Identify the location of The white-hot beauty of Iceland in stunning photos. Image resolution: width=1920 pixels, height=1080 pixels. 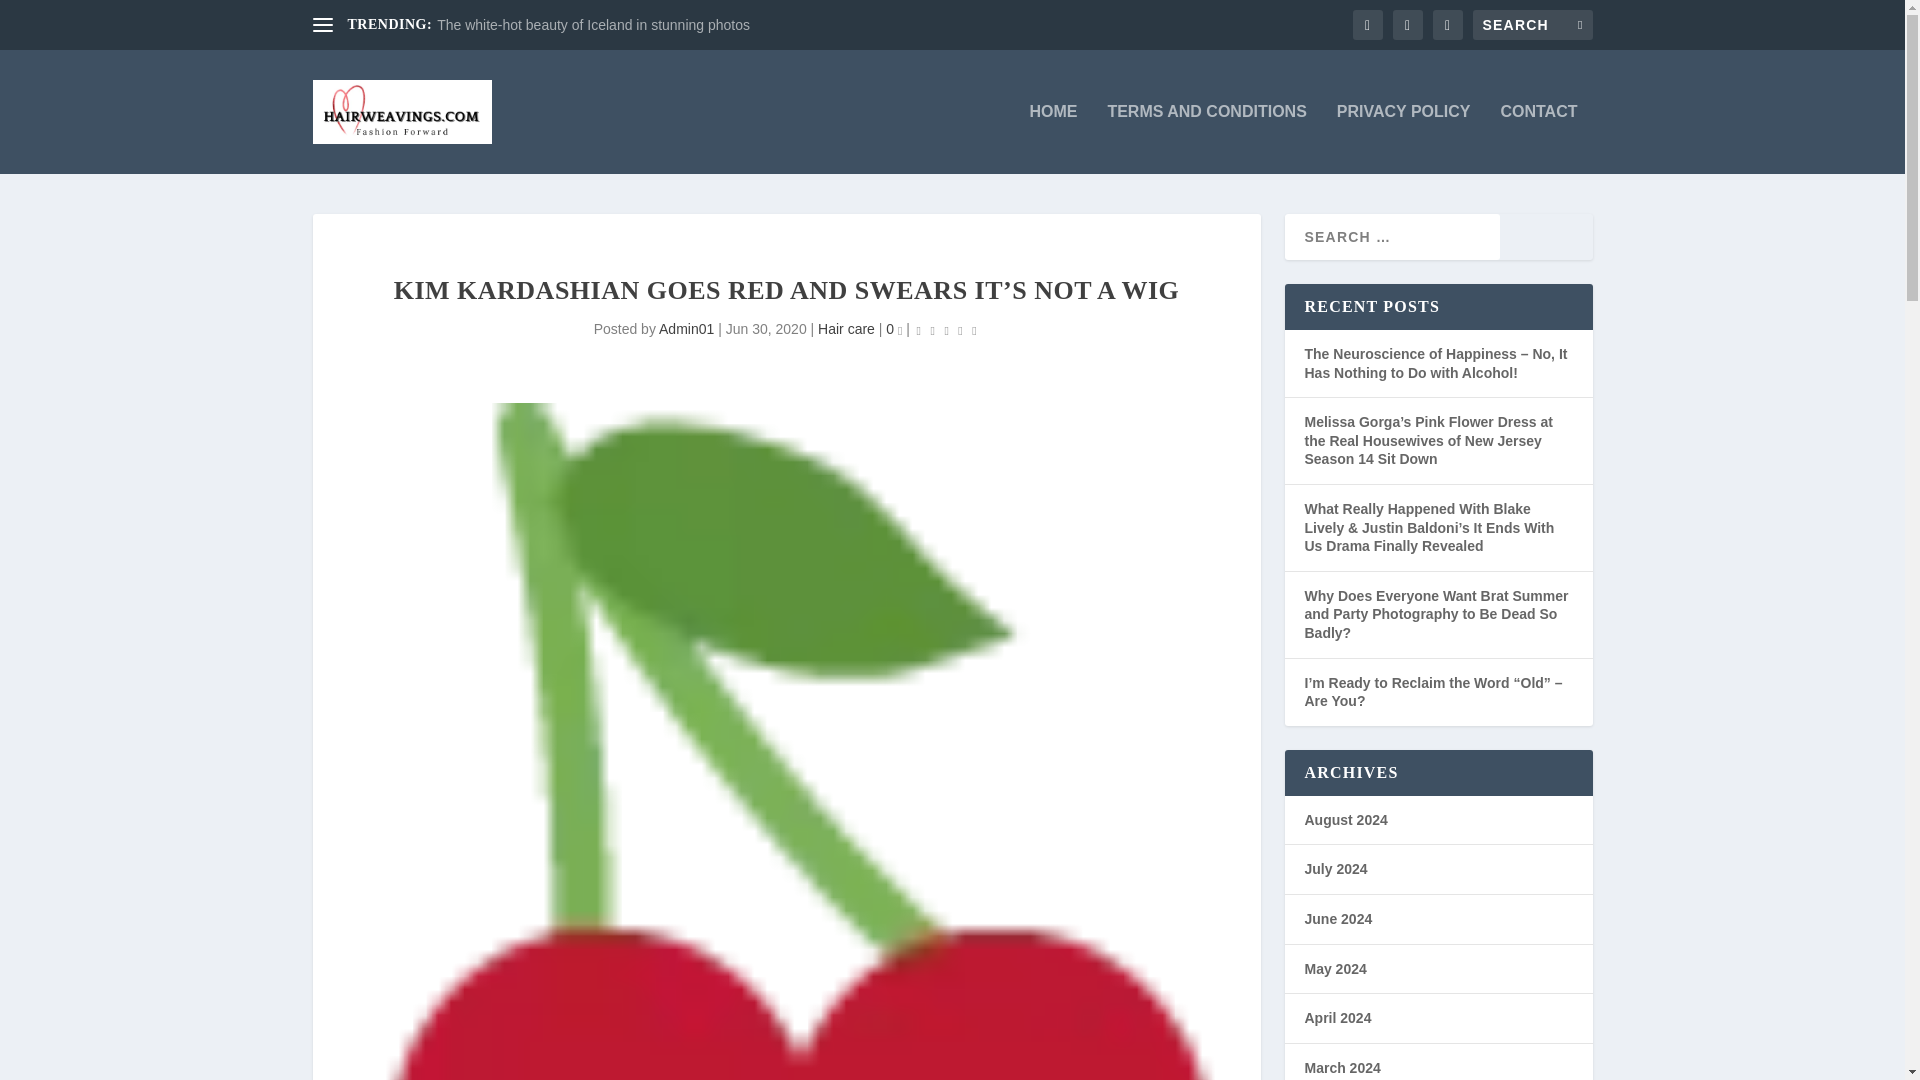
(594, 25).